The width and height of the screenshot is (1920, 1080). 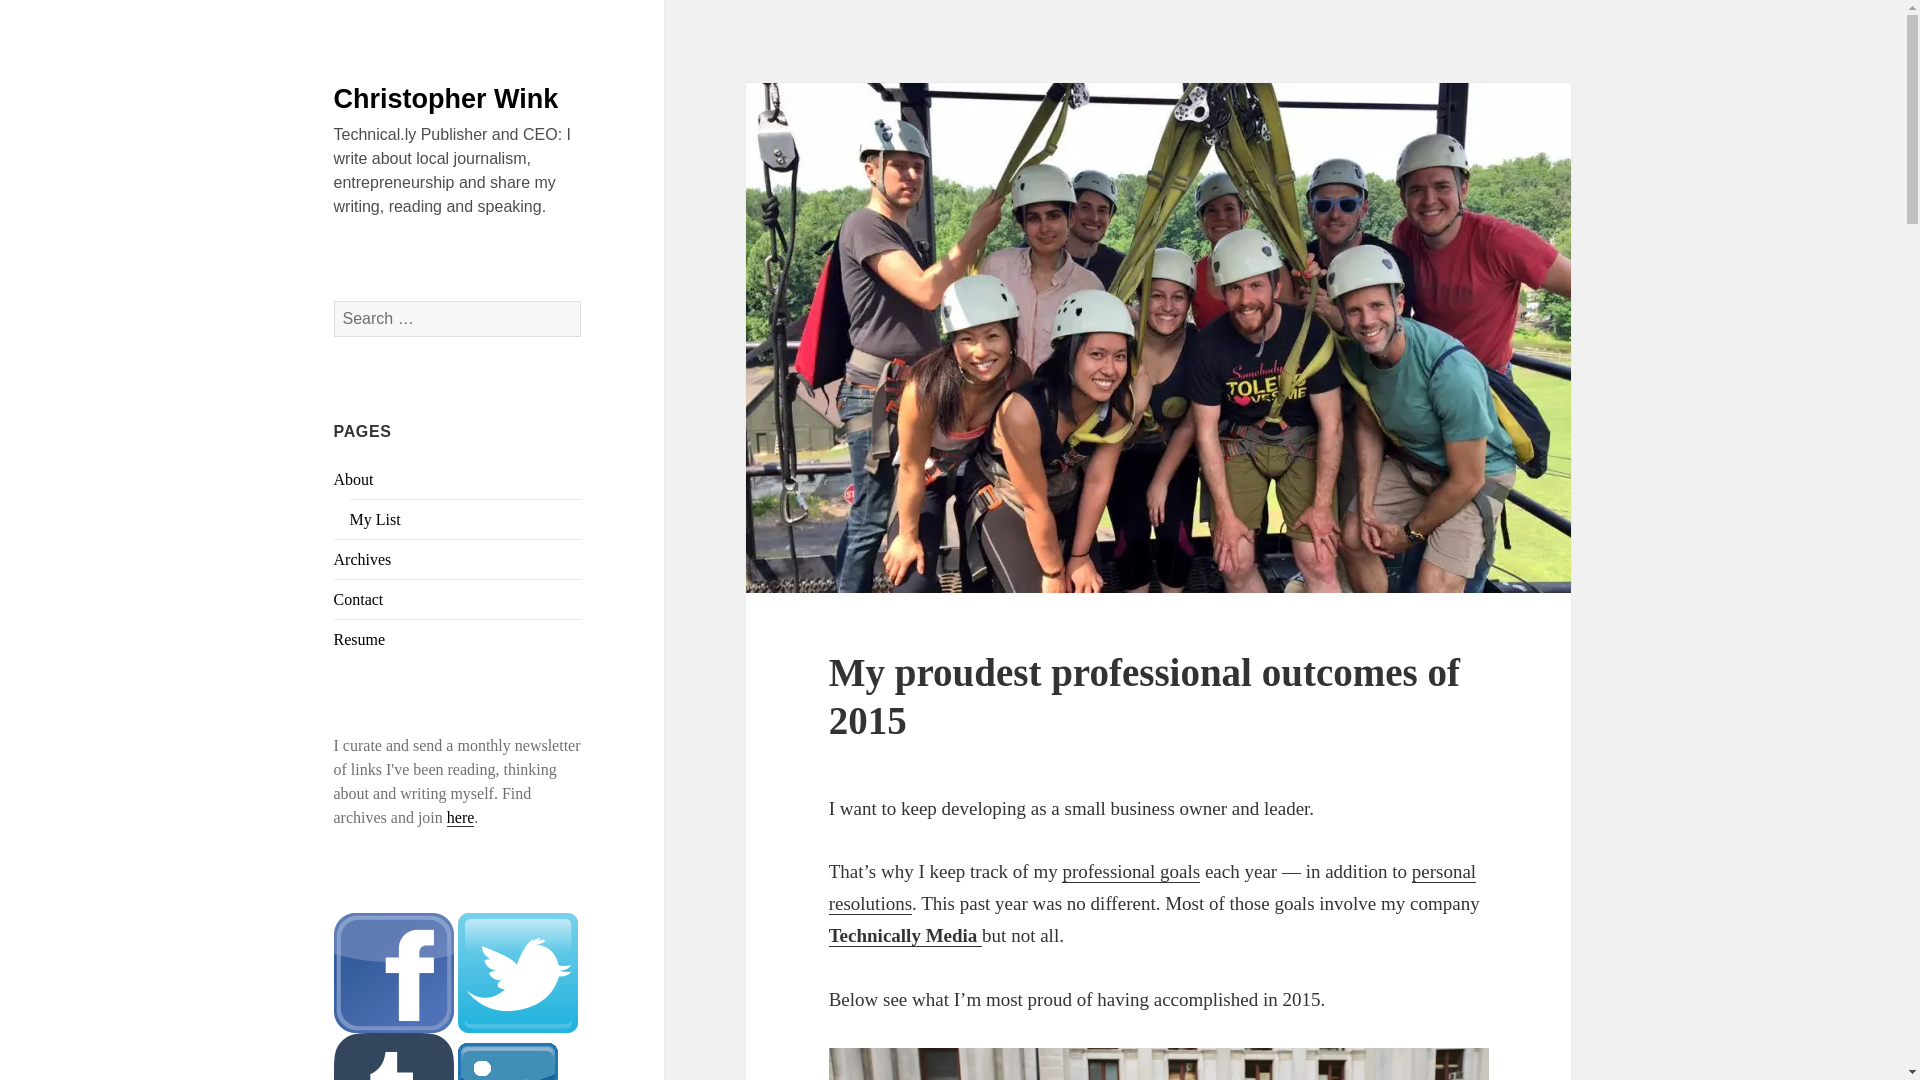 What do you see at coordinates (1152, 887) in the screenshot?
I see `personal resolutions` at bounding box center [1152, 887].